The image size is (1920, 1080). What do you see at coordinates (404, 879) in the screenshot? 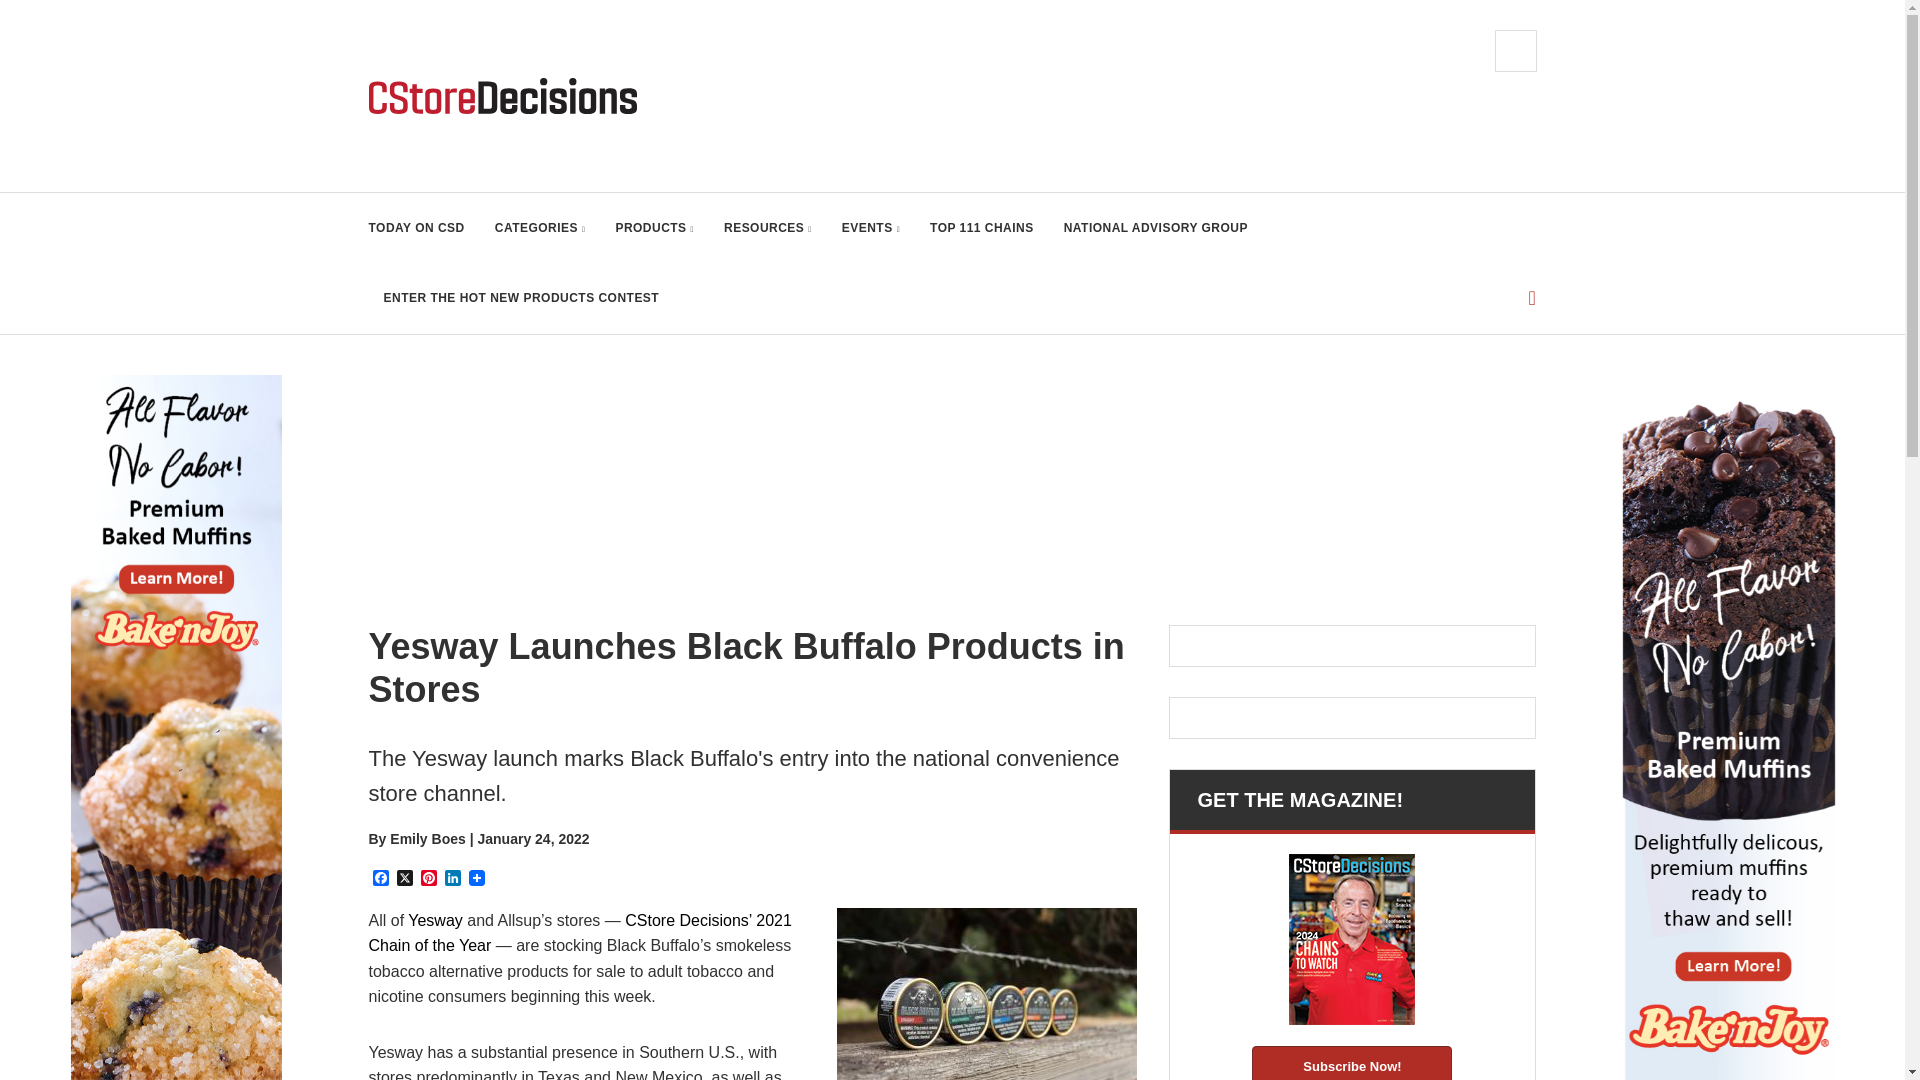
I see `X` at bounding box center [404, 879].